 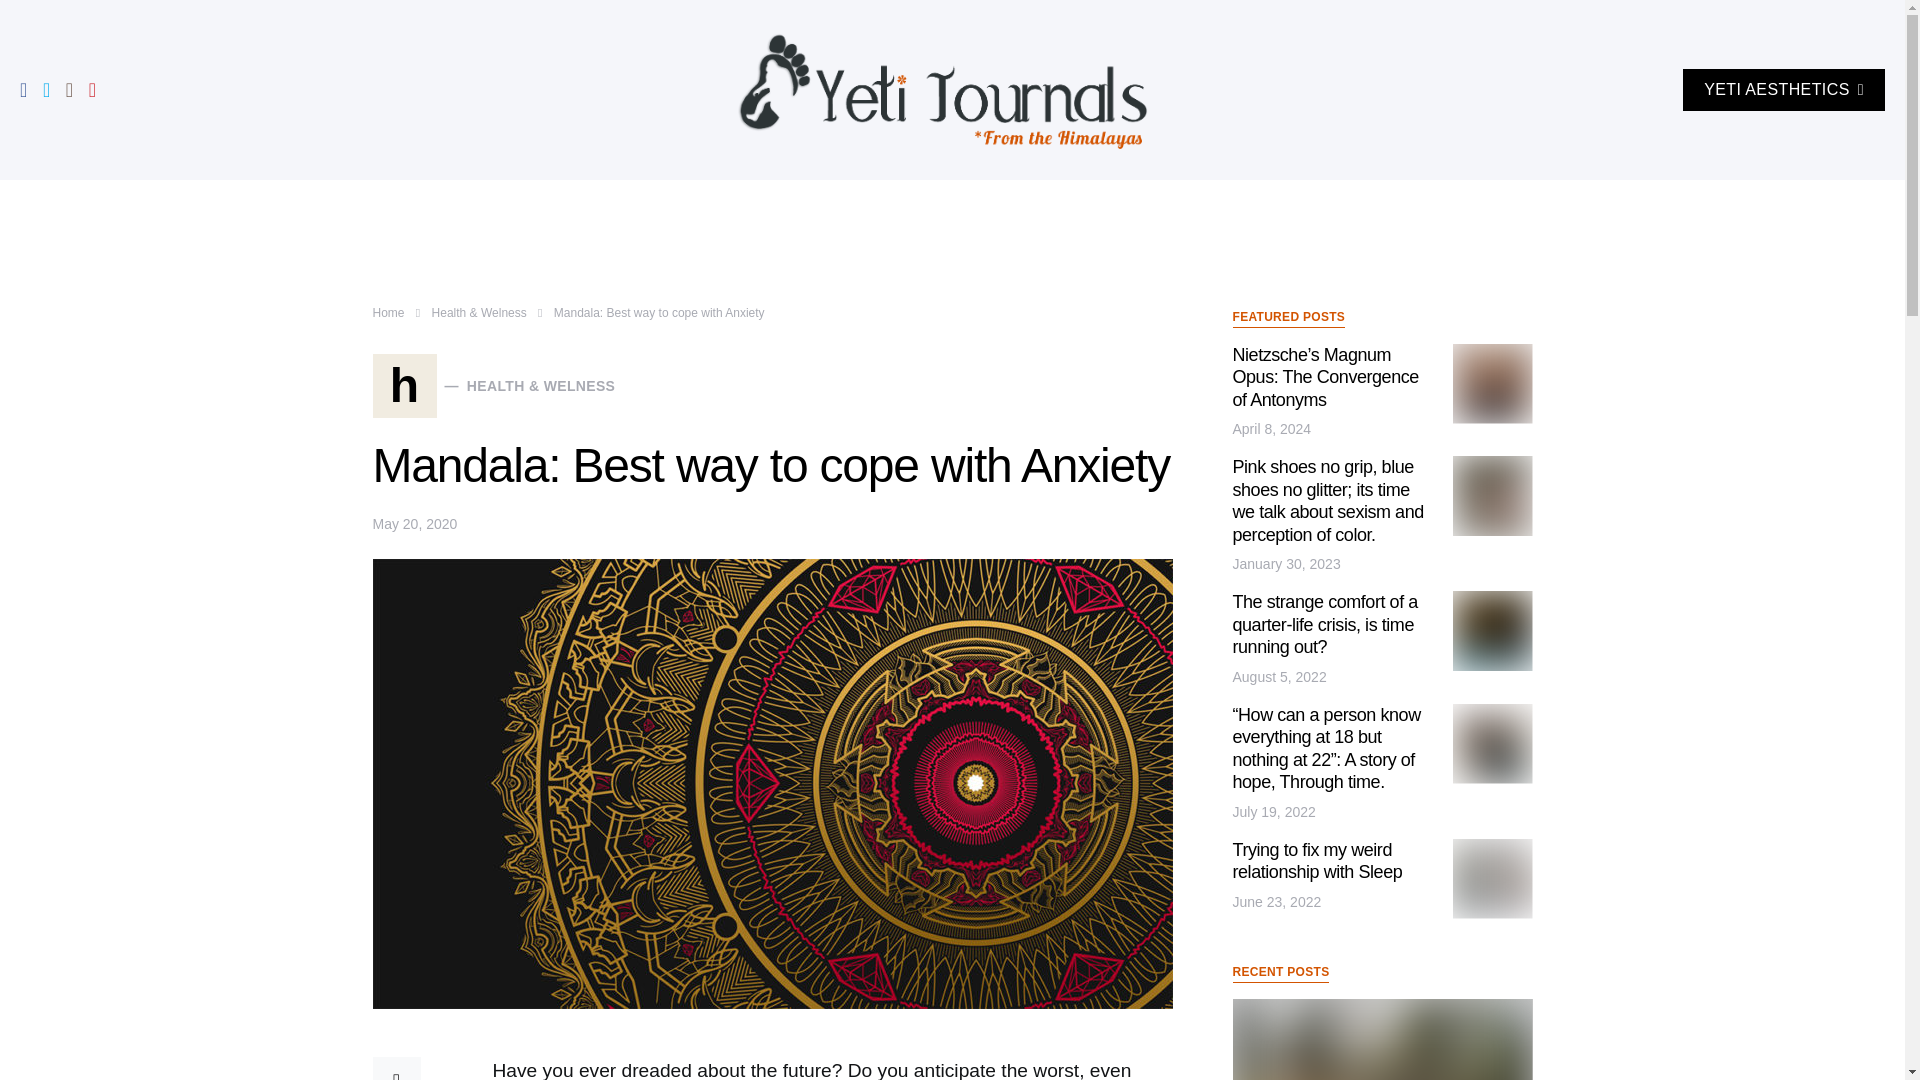 What do you see at coordinates (1150, 210) in the screenshot?
I see `Sustainability` at bounding box center [1150, 210].